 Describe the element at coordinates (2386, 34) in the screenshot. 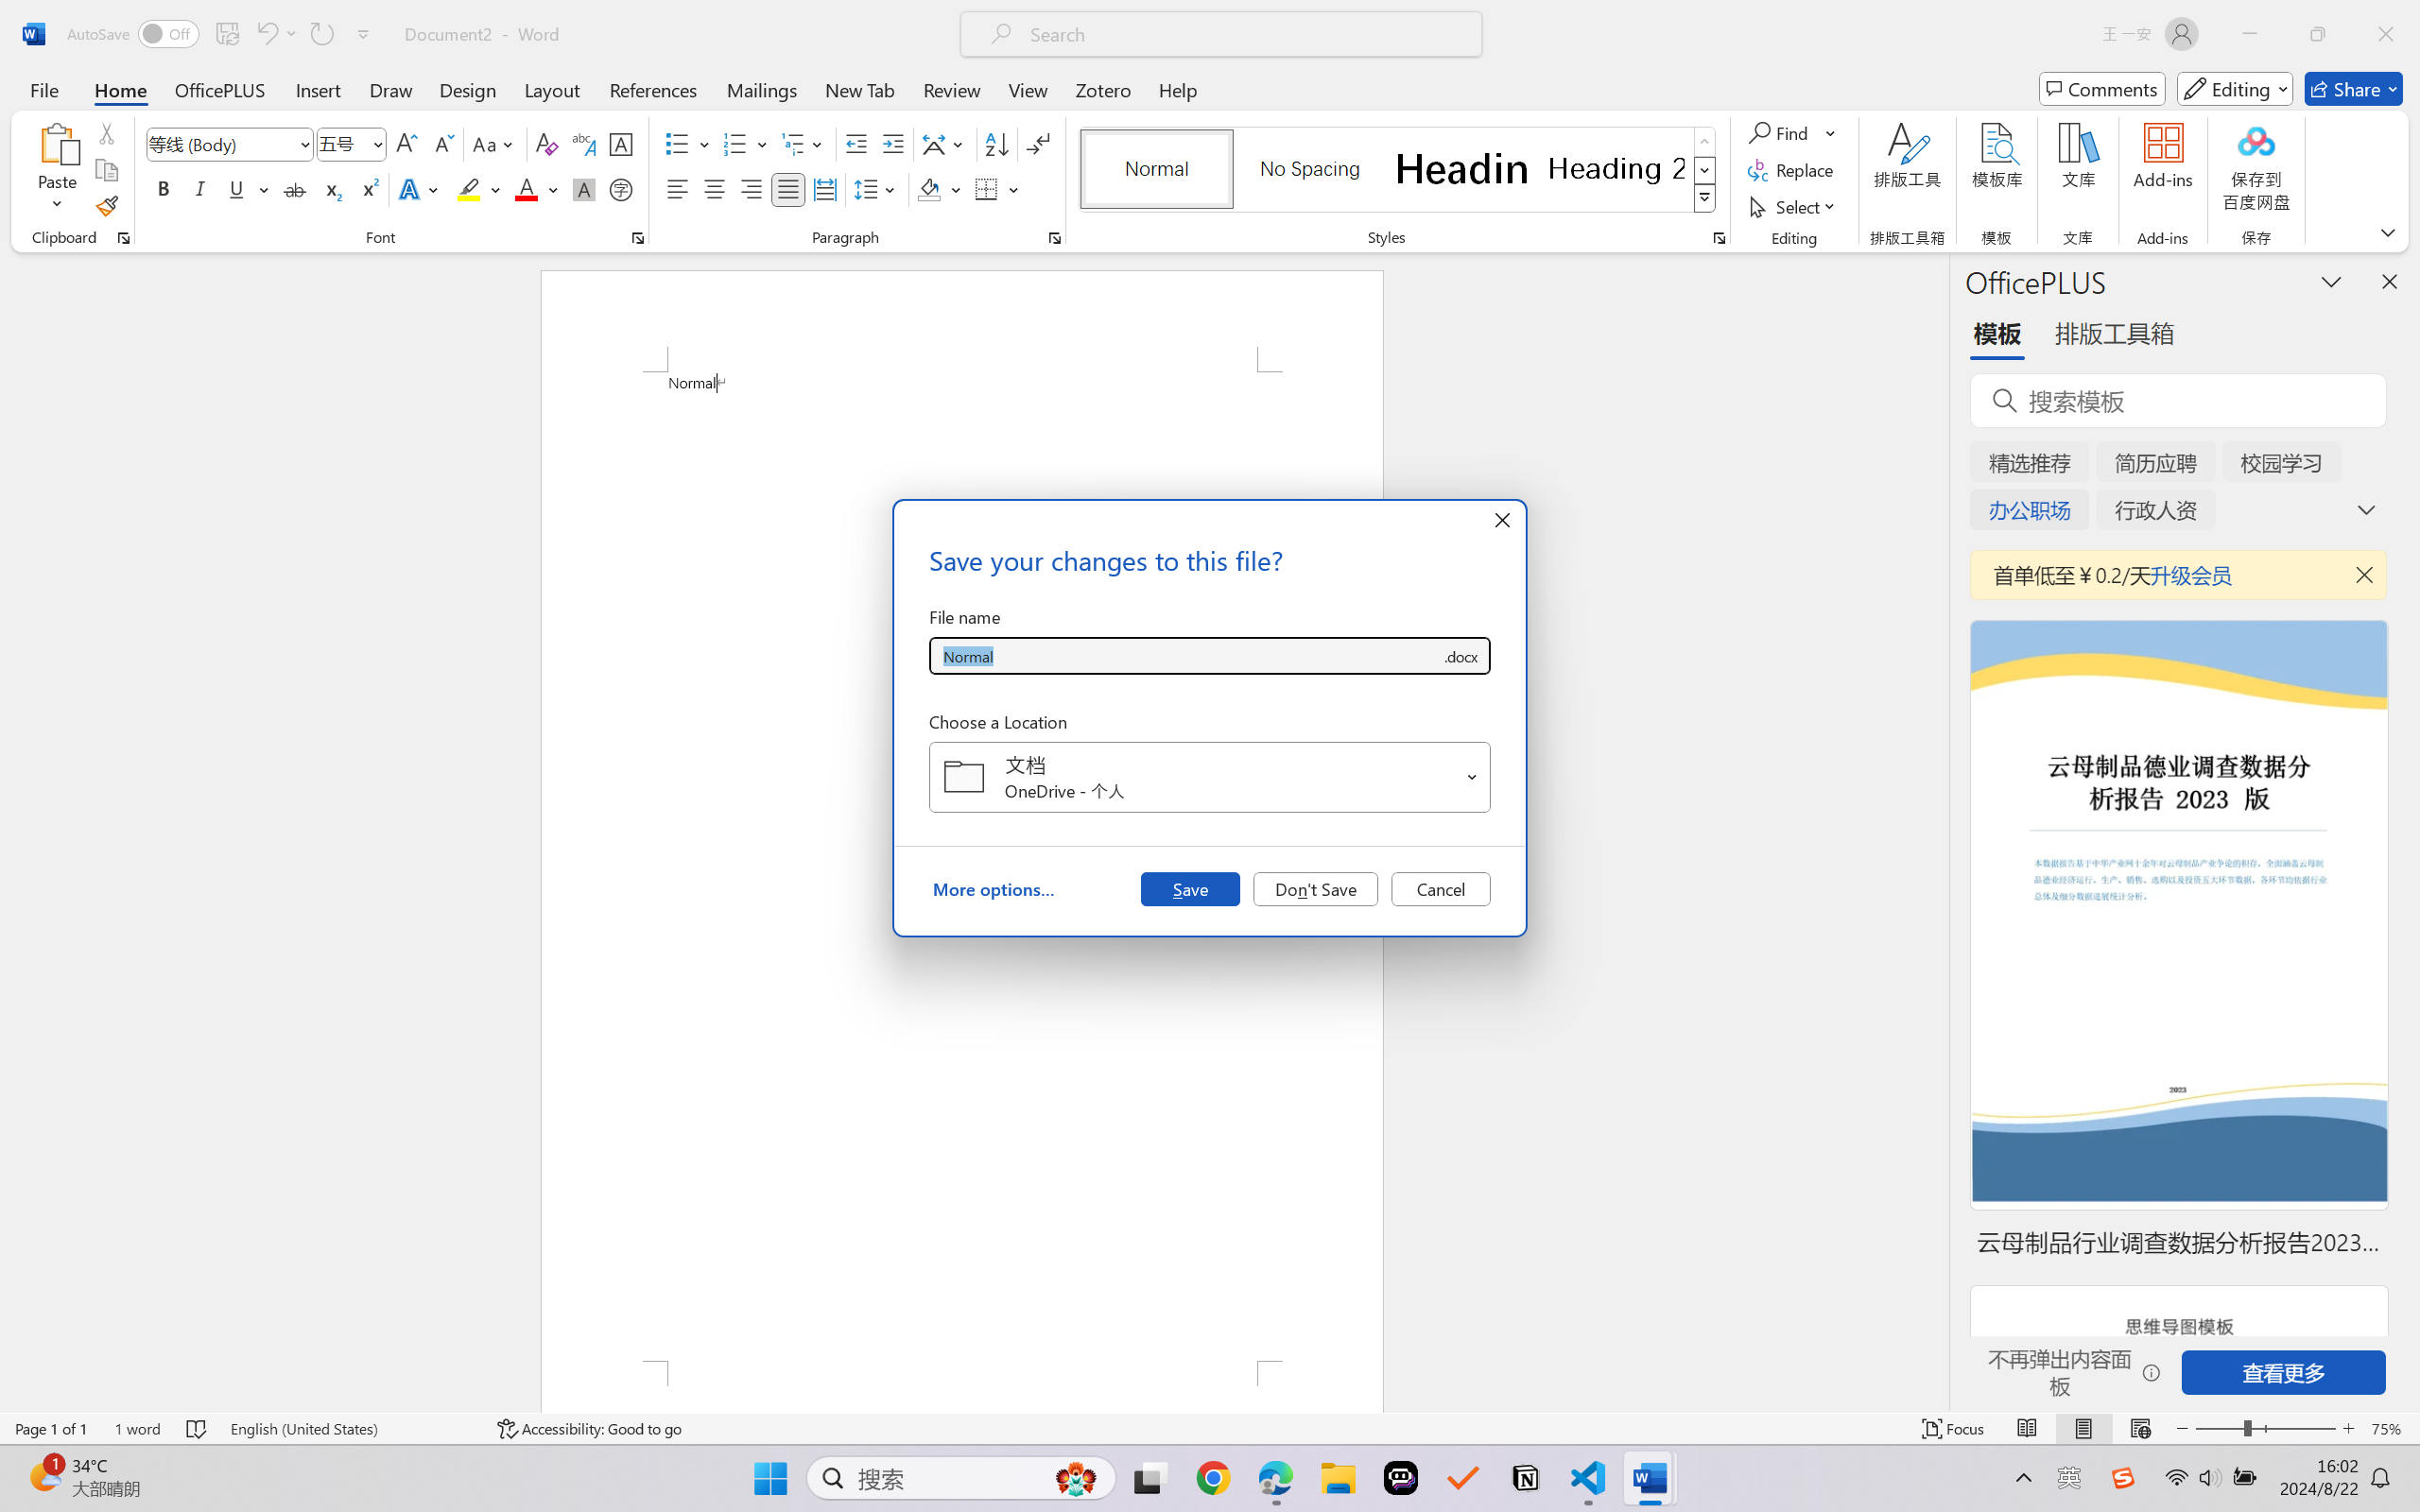

I see `Close` at that location.